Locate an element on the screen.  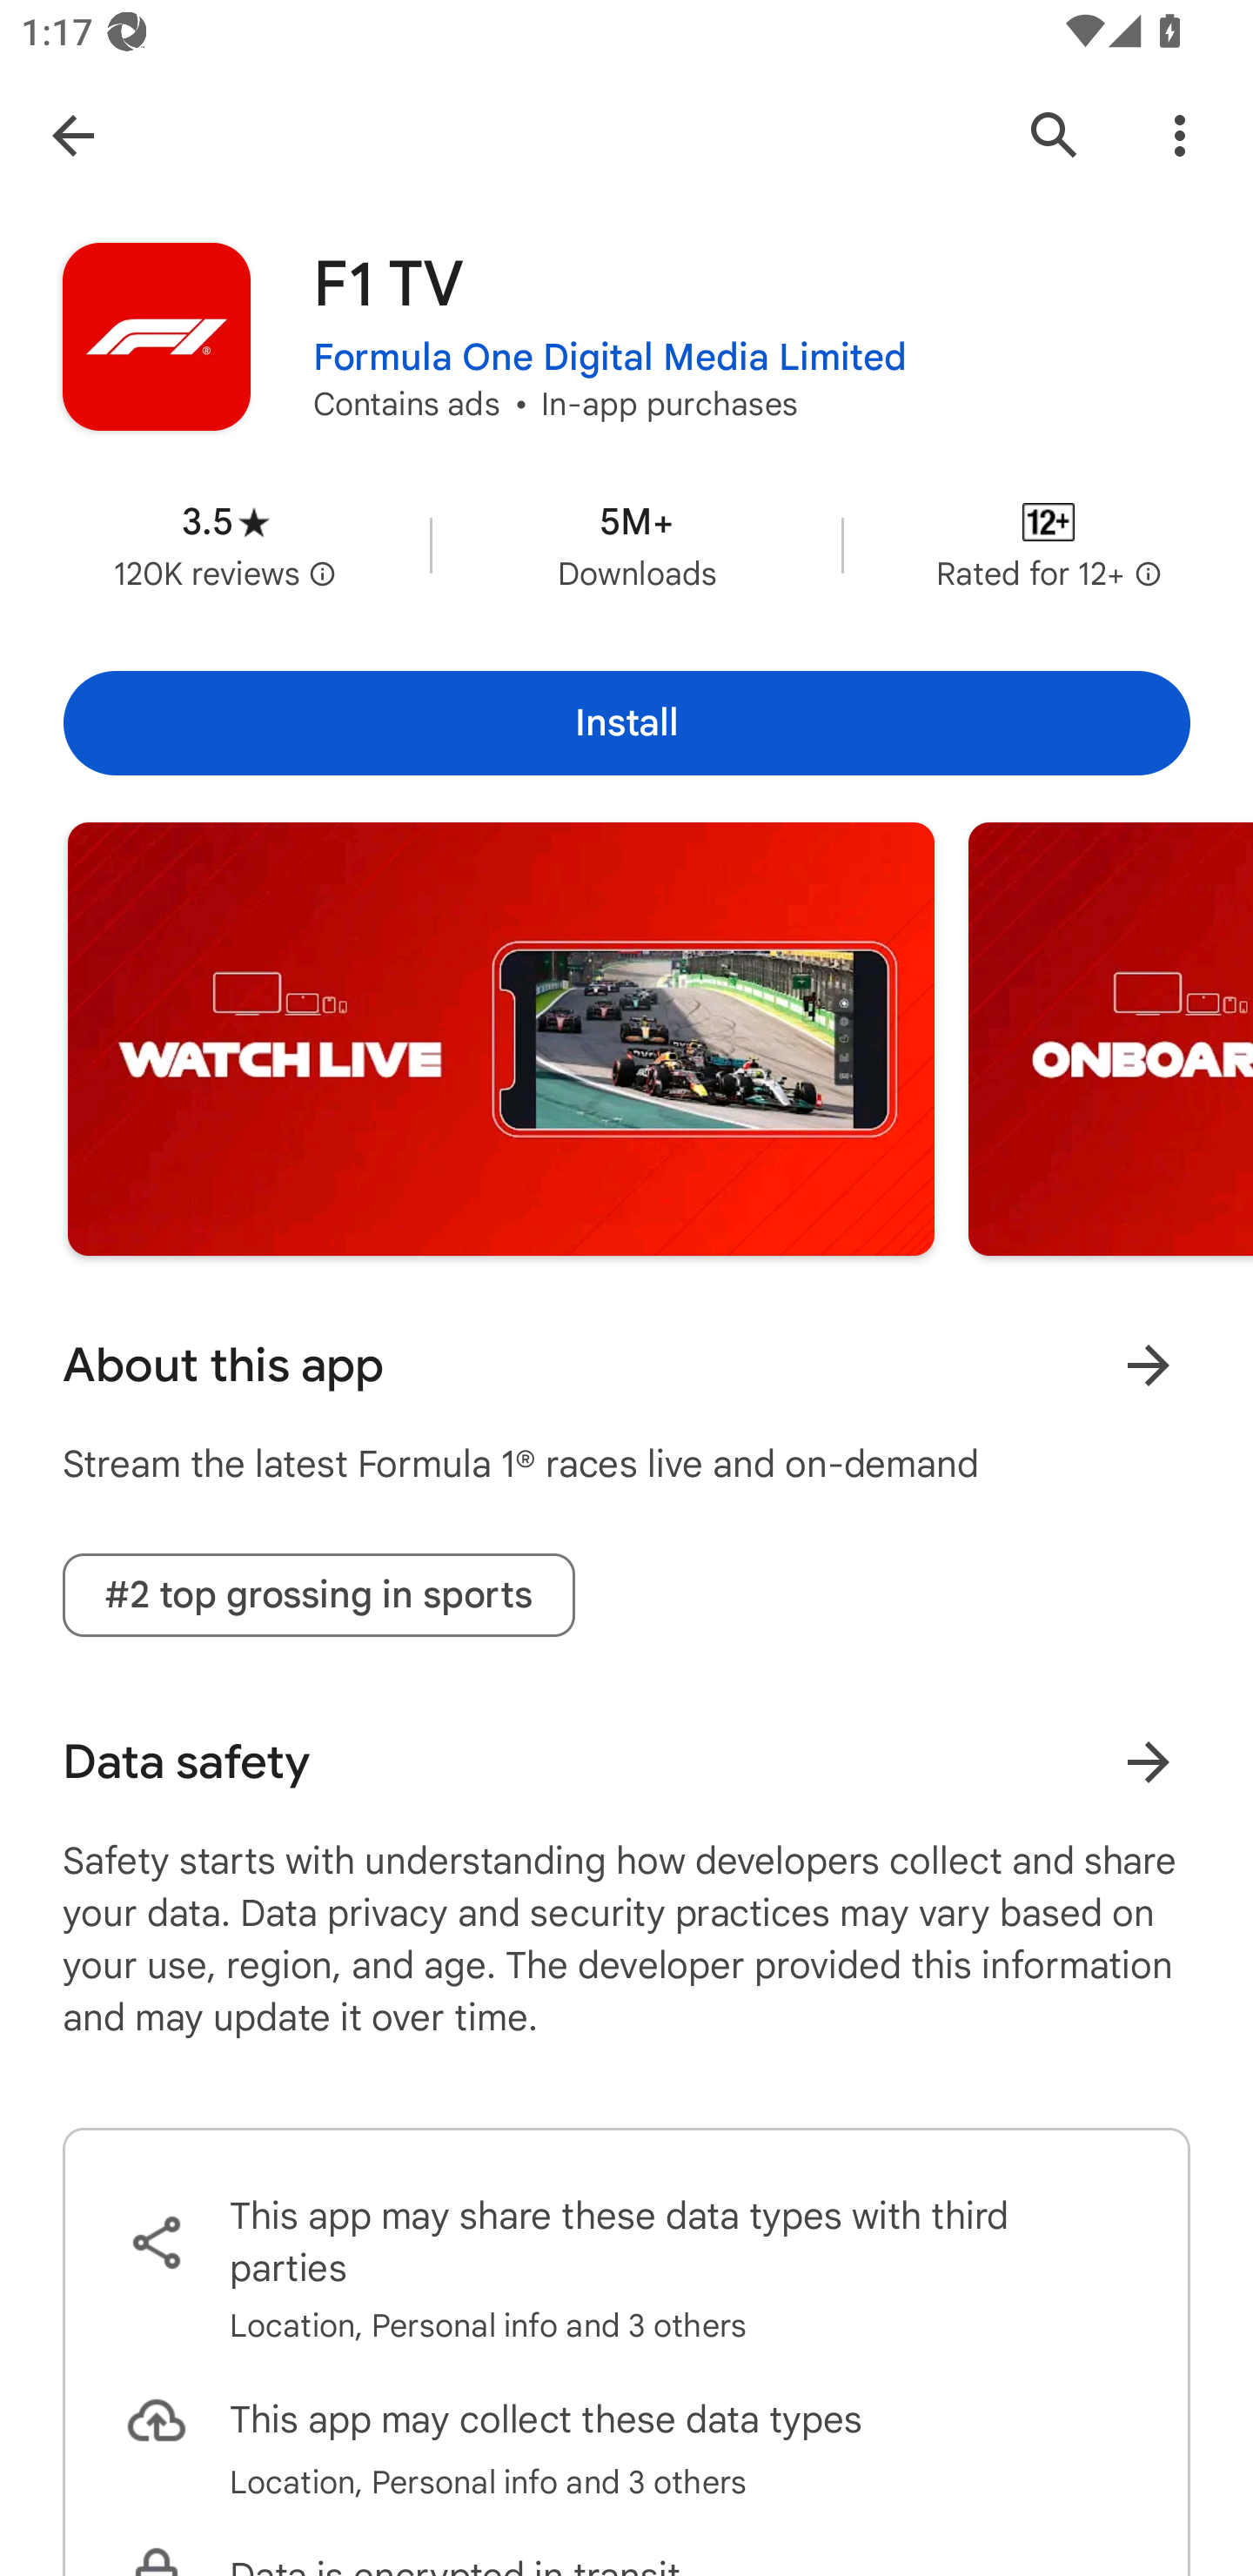
Data safety Learn more about data safety is located at coordinates (626, 1761).